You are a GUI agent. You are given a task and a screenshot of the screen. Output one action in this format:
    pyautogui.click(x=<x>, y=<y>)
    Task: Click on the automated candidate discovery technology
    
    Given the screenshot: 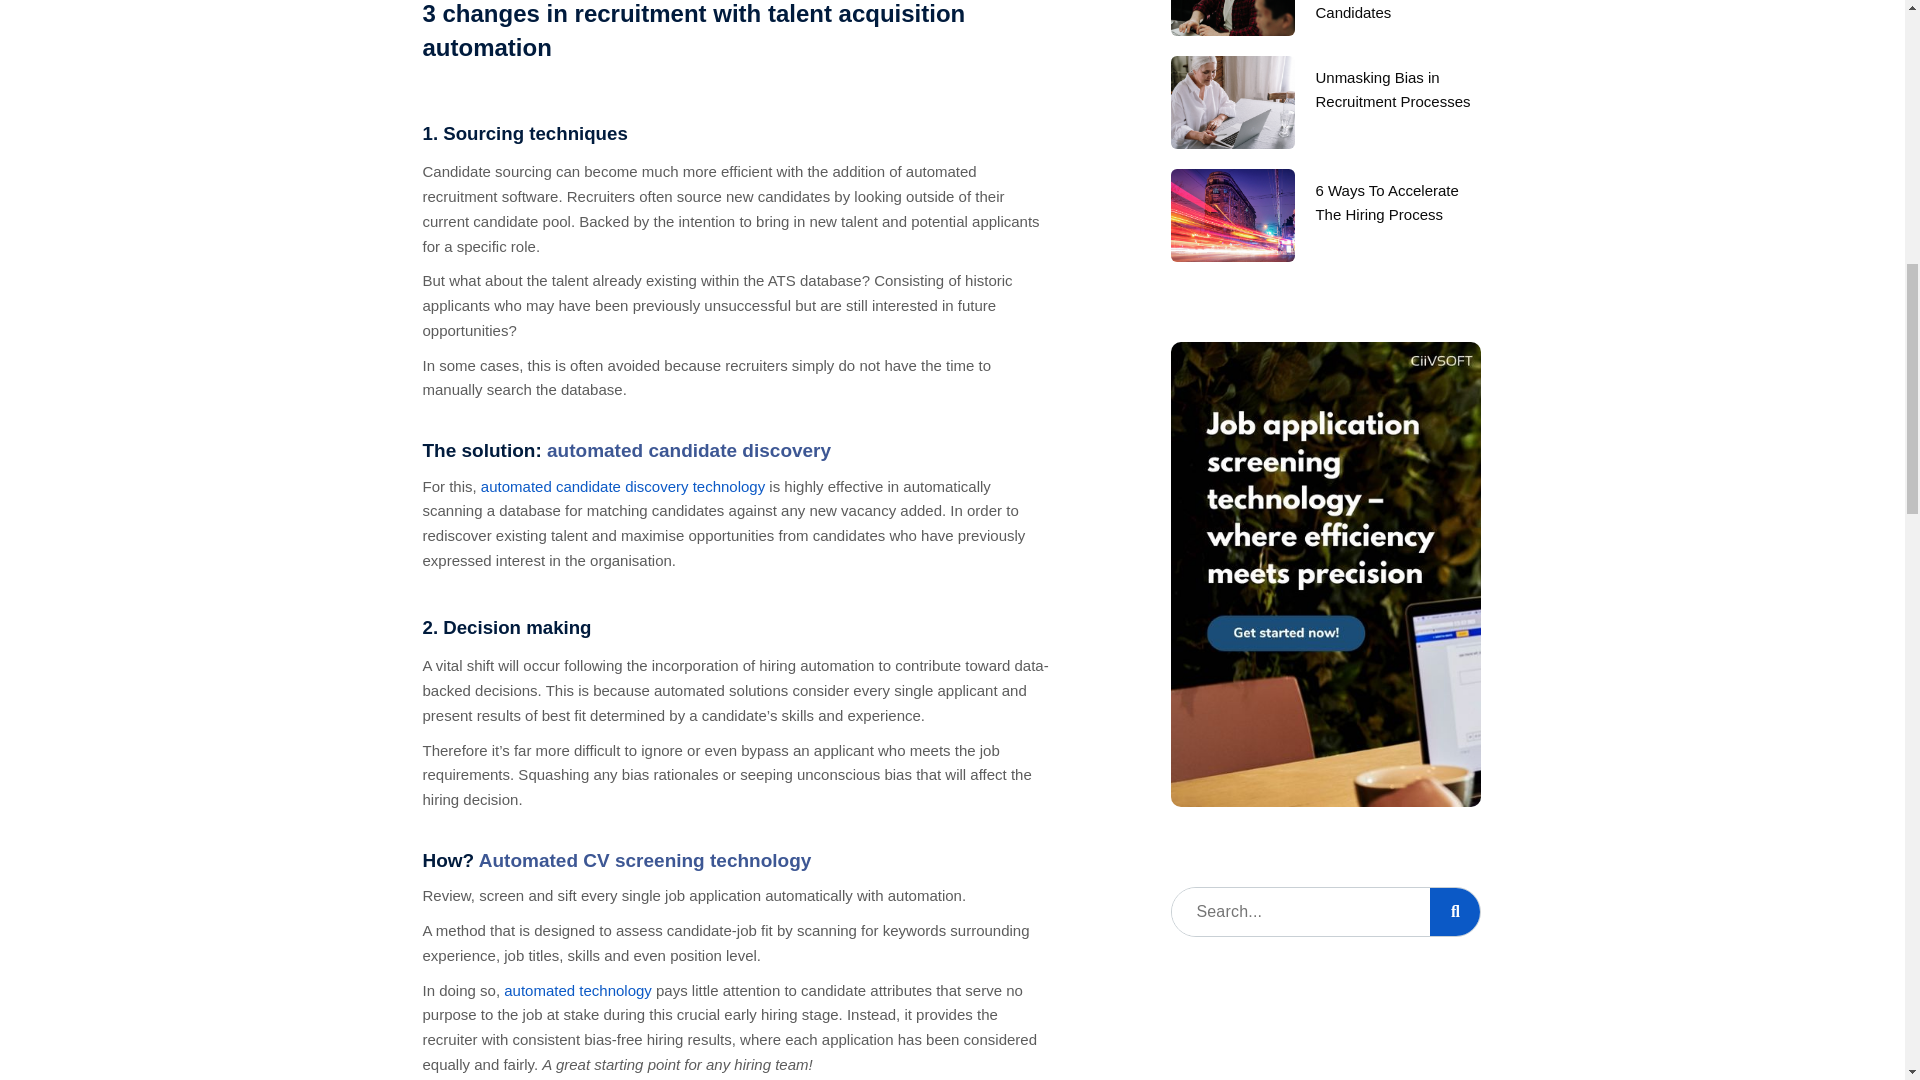 What is the action you would take?
    pyautogui.click(x=621, y=486)
    